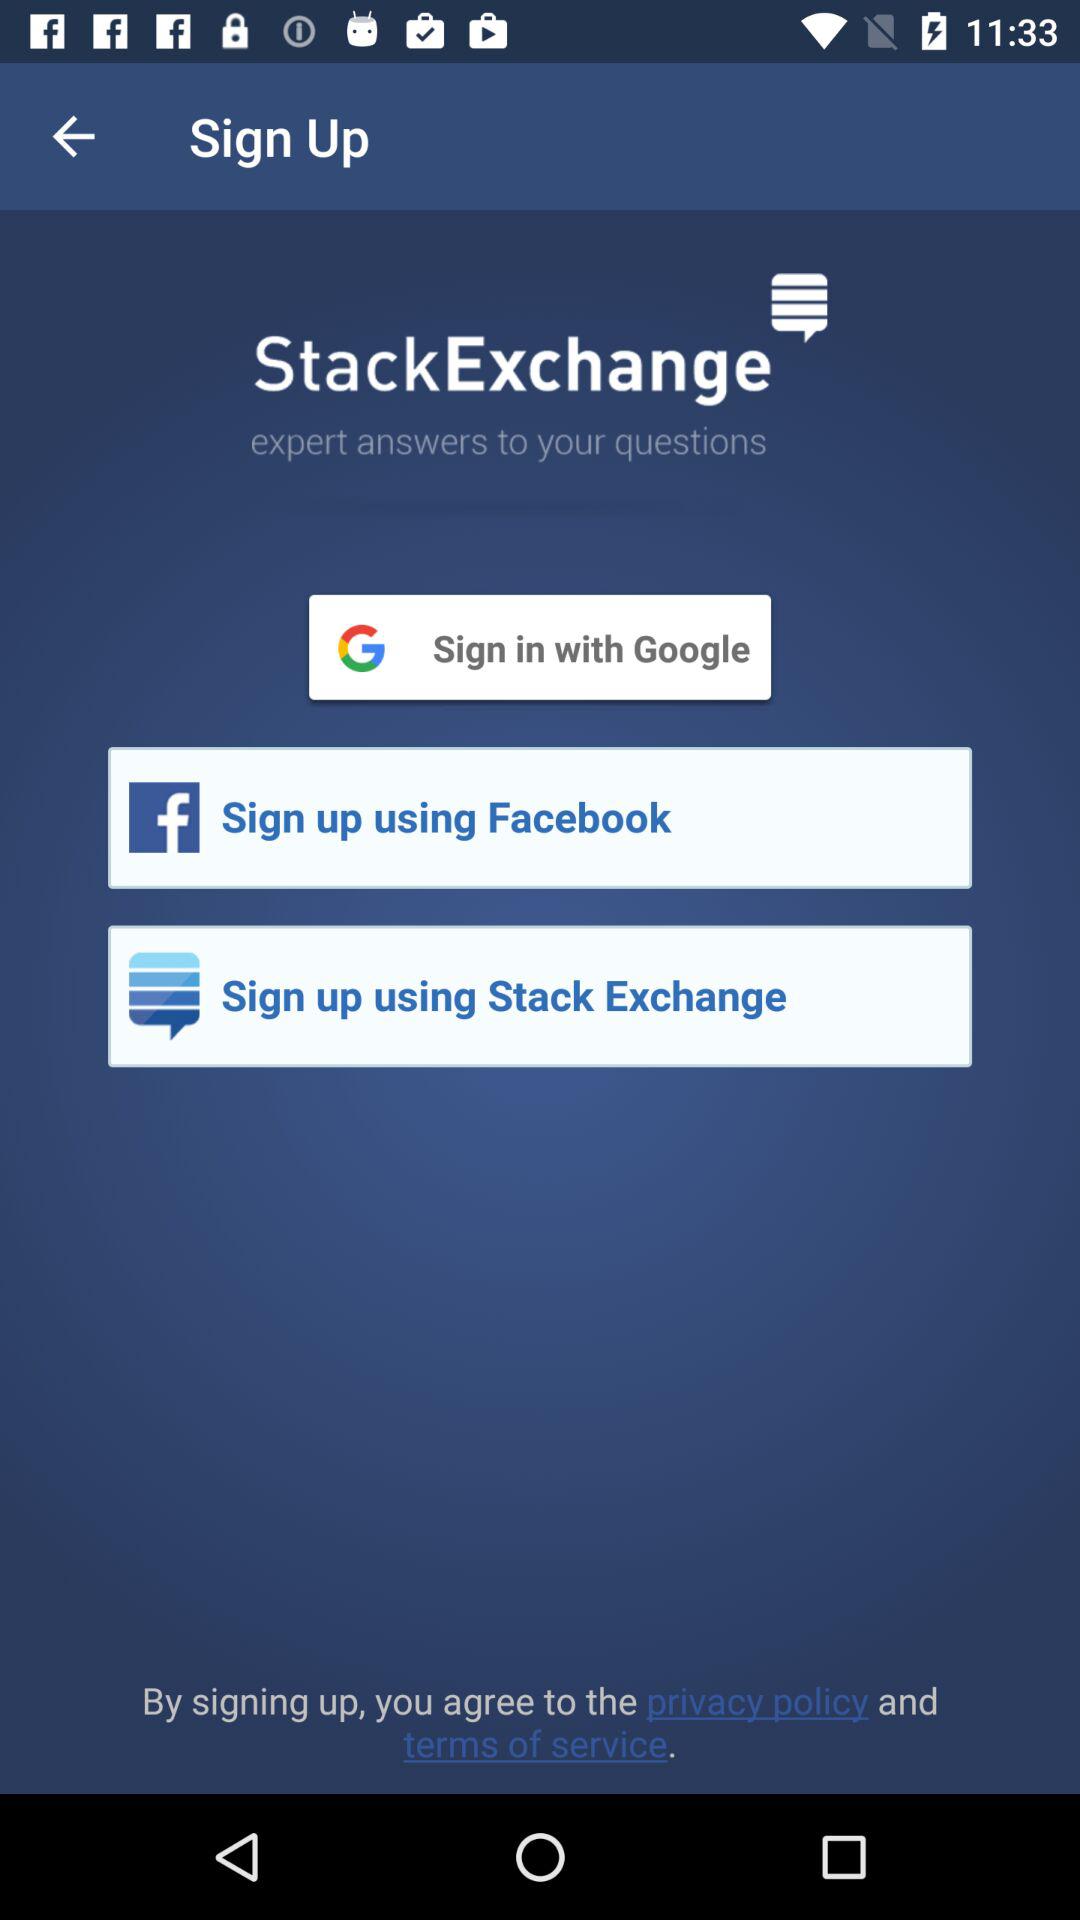 This screenshot has width=1080, height=1920. Describe the element at coordinates (540, 818) in the screenshot. I see `sign up with facebook` at that location.